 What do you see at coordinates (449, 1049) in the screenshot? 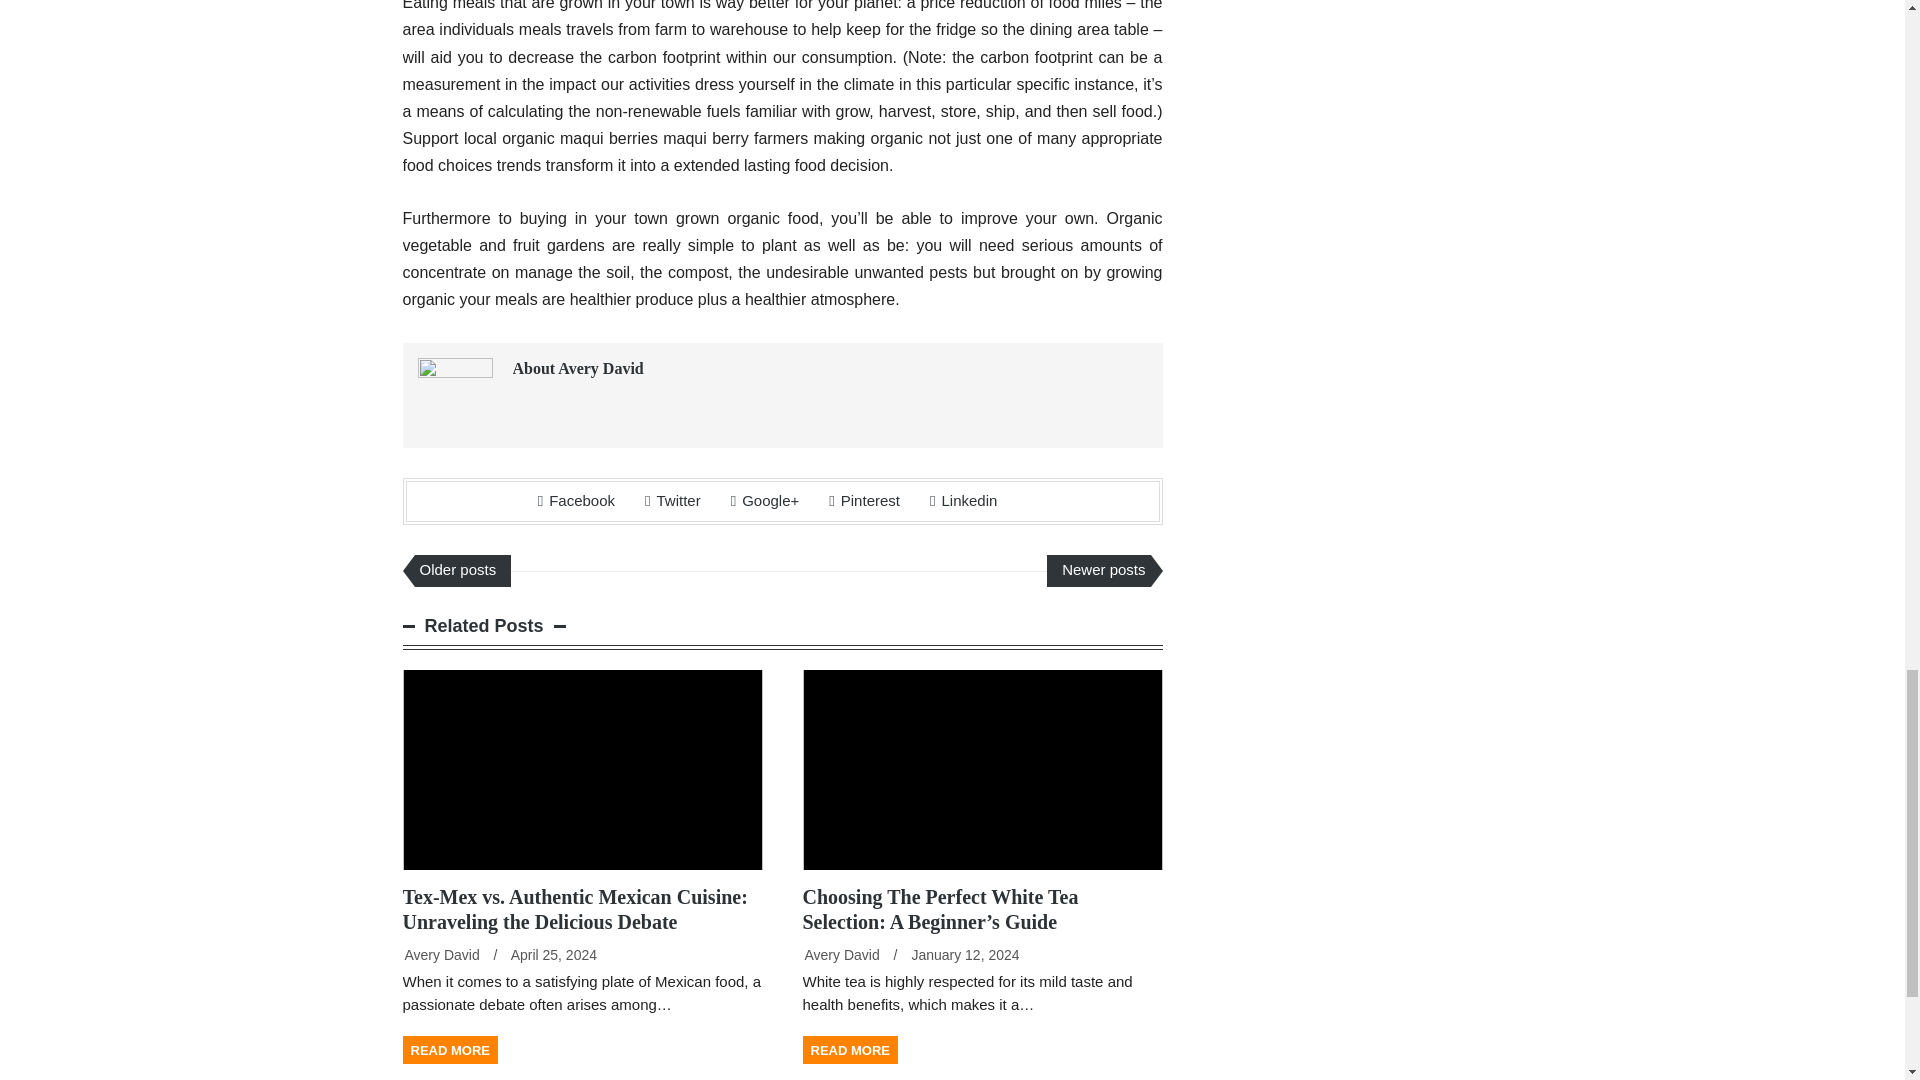
I see `READ MORE` at bounding box center [449, 1049].